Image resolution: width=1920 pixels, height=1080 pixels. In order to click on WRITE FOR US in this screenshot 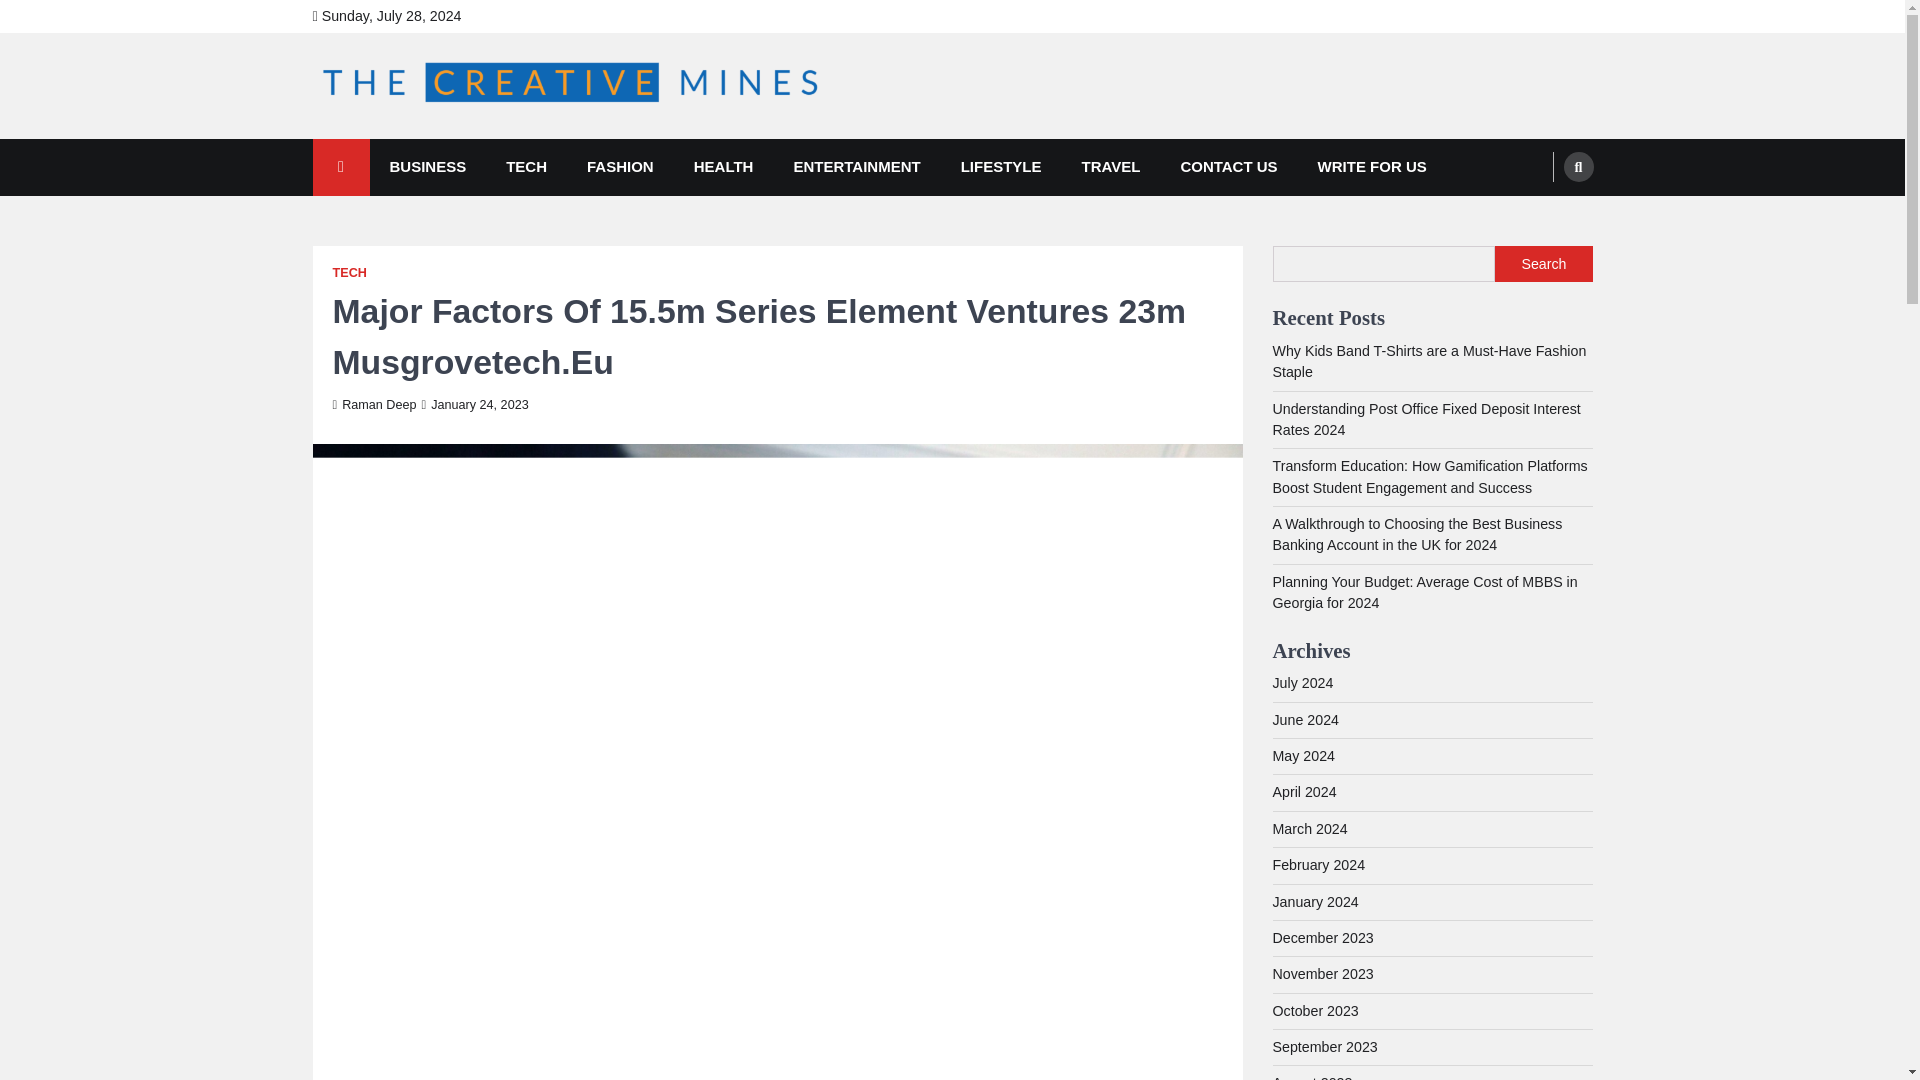, I will do `click(1372, 167)`.